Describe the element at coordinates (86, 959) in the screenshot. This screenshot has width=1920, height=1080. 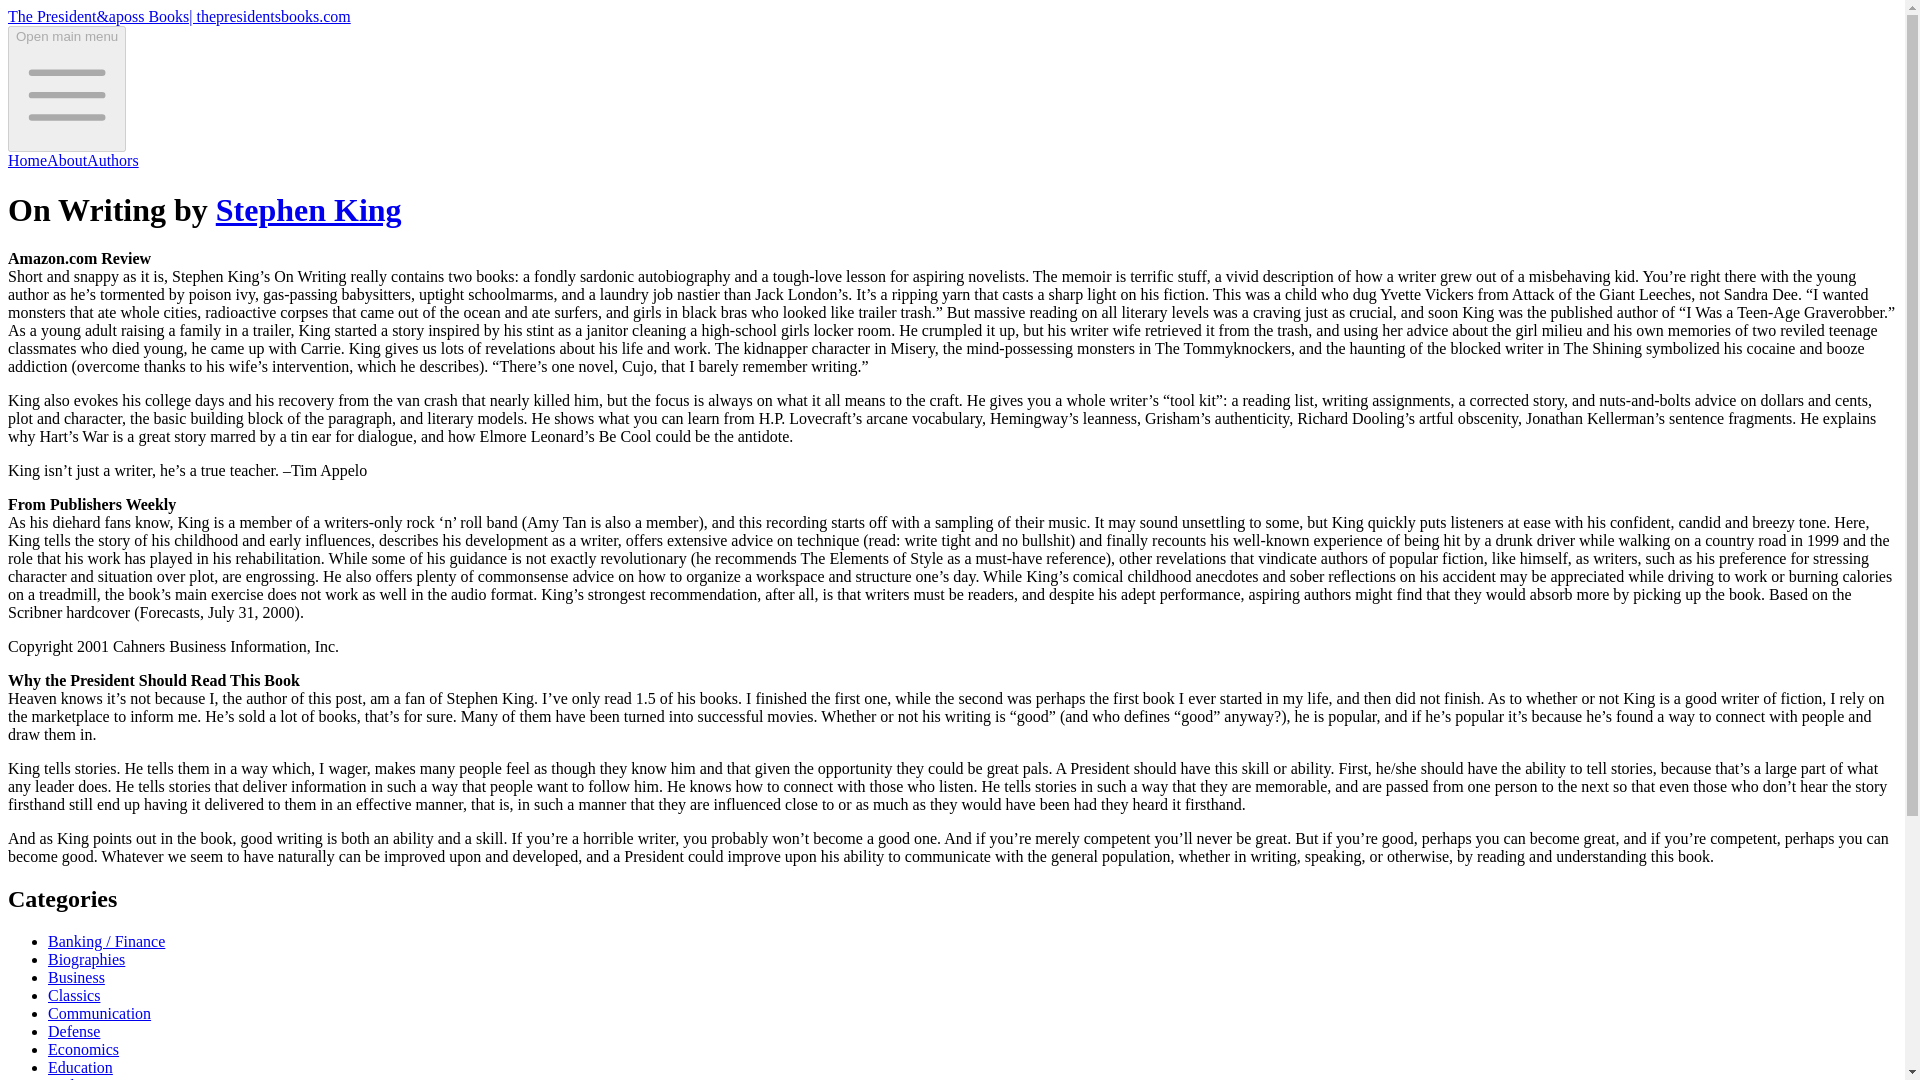
I see `Biographies` at that location.